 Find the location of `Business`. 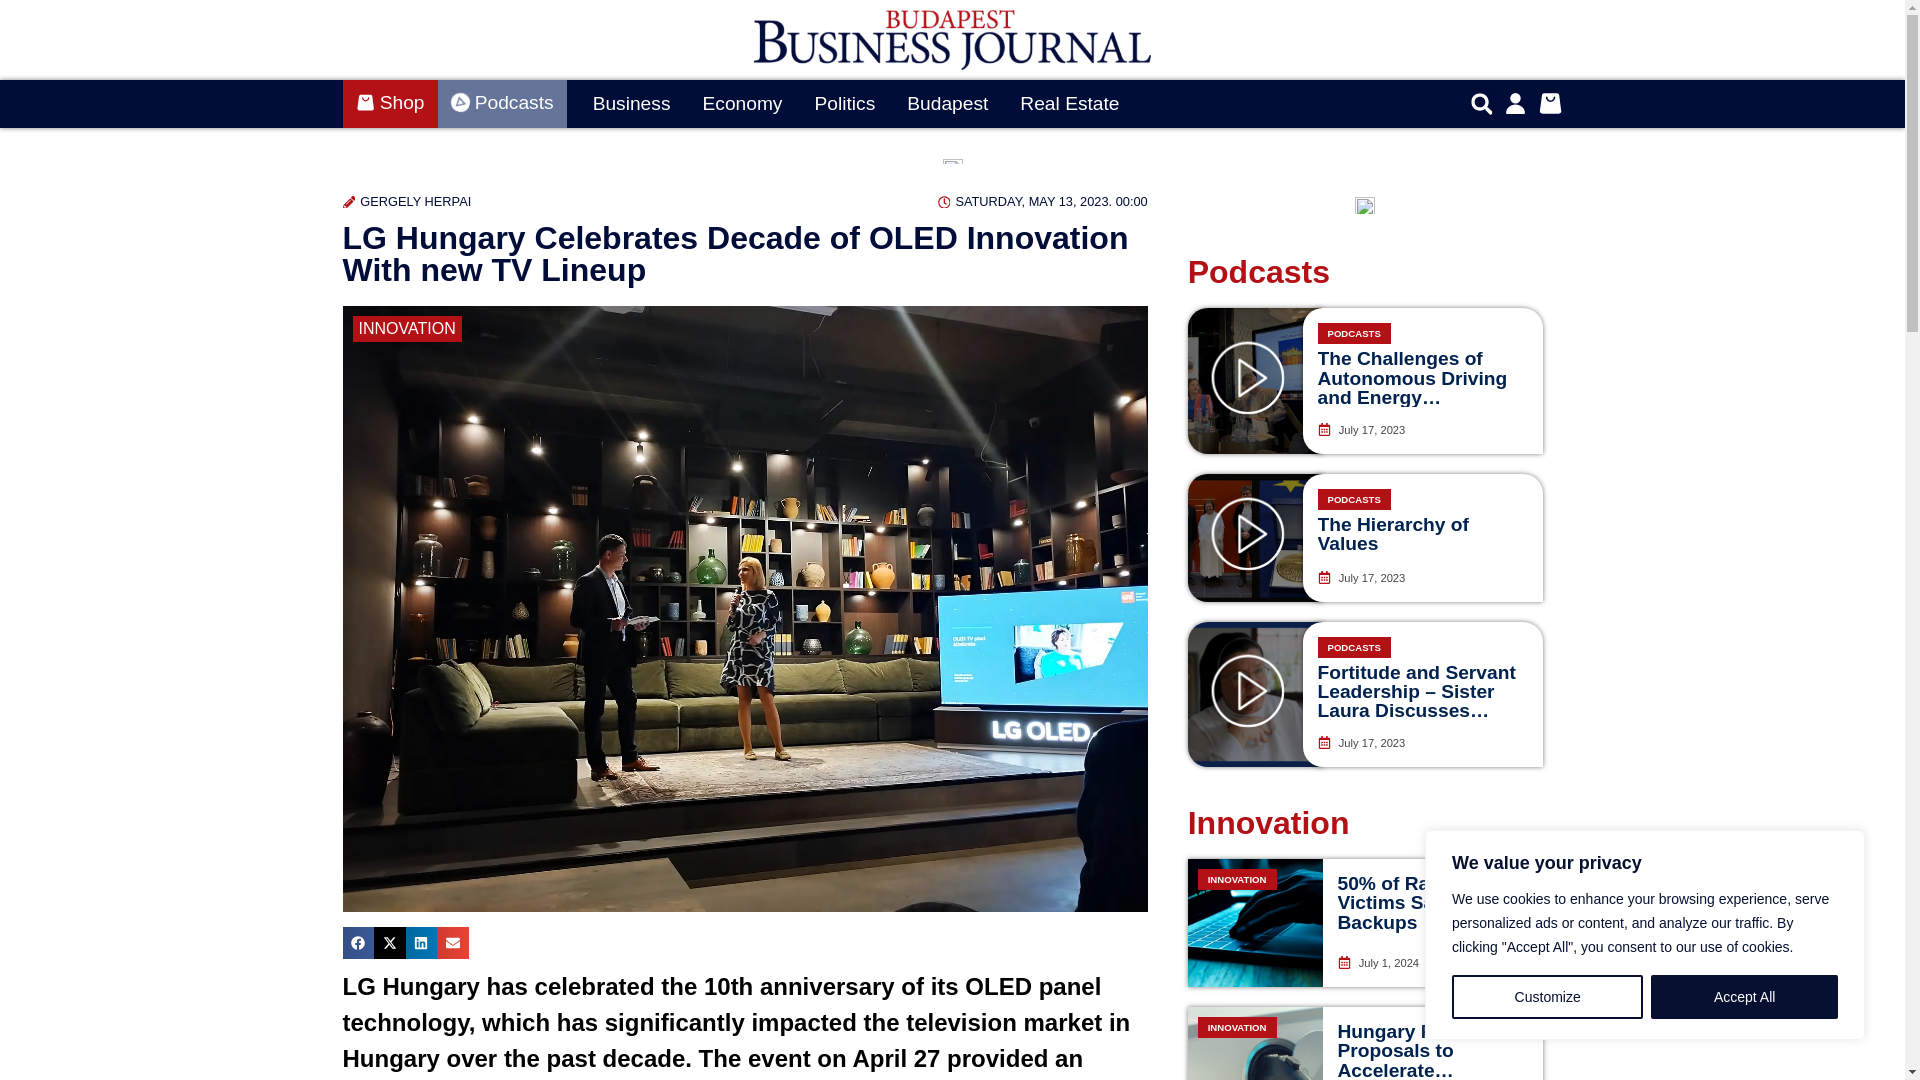

Business is located at coordinates (632, 104).